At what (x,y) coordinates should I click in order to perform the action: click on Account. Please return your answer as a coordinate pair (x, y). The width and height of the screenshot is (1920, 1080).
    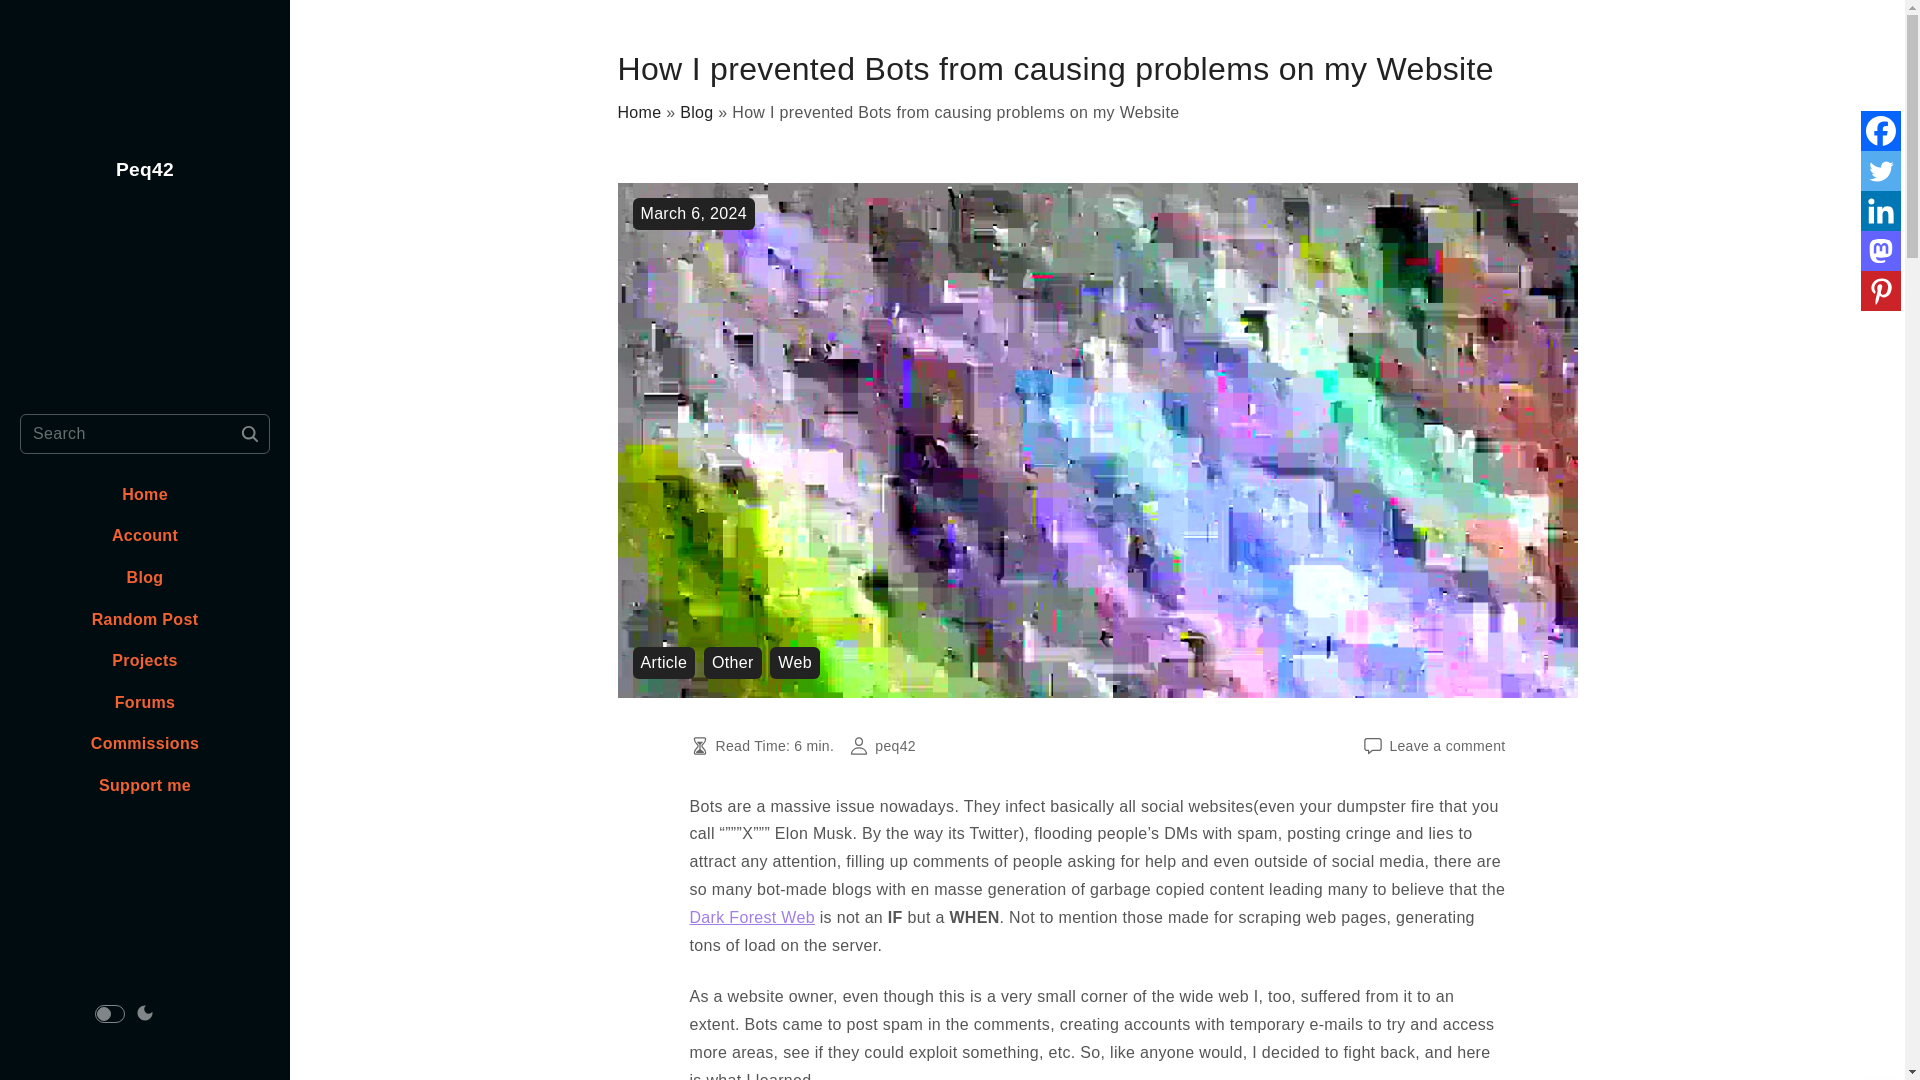
    Looking at the image, I should click on (144, 536).